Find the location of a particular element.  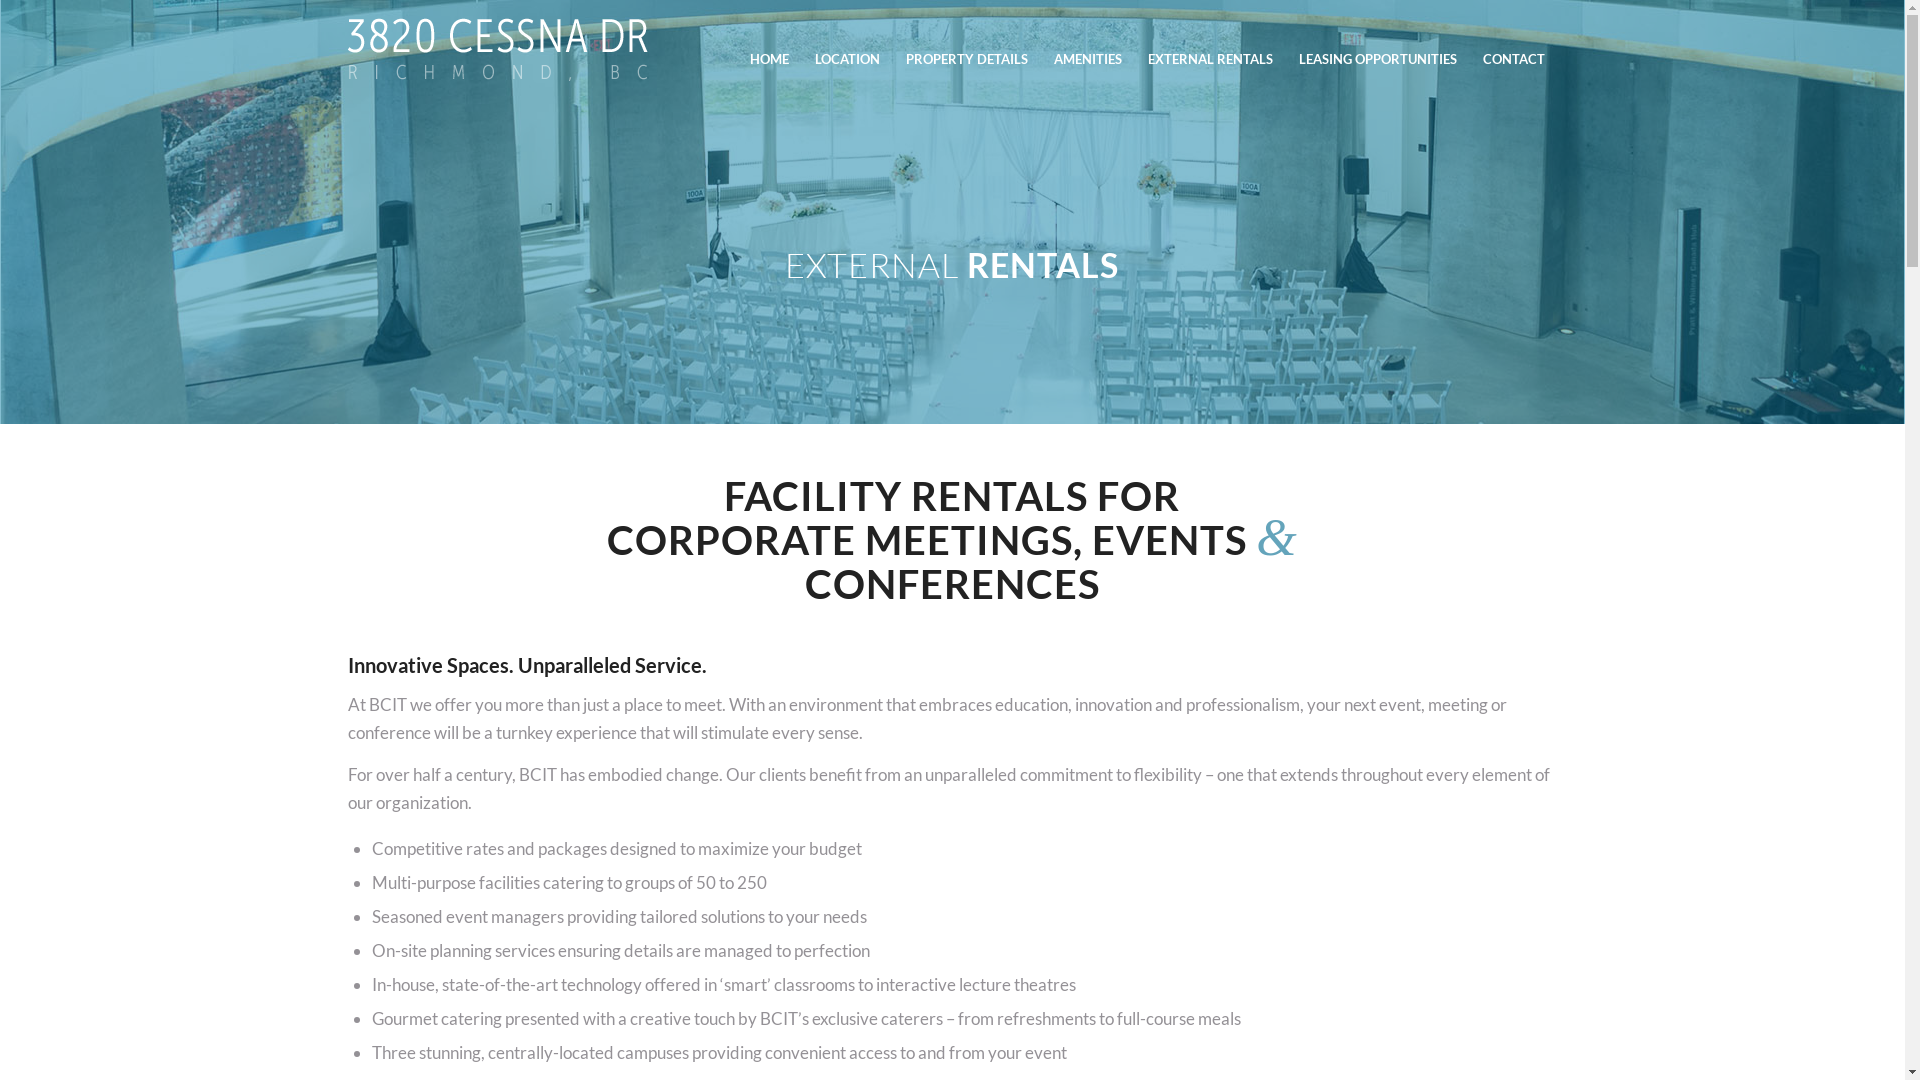

LOCATION is located at coordinates (848, 59).